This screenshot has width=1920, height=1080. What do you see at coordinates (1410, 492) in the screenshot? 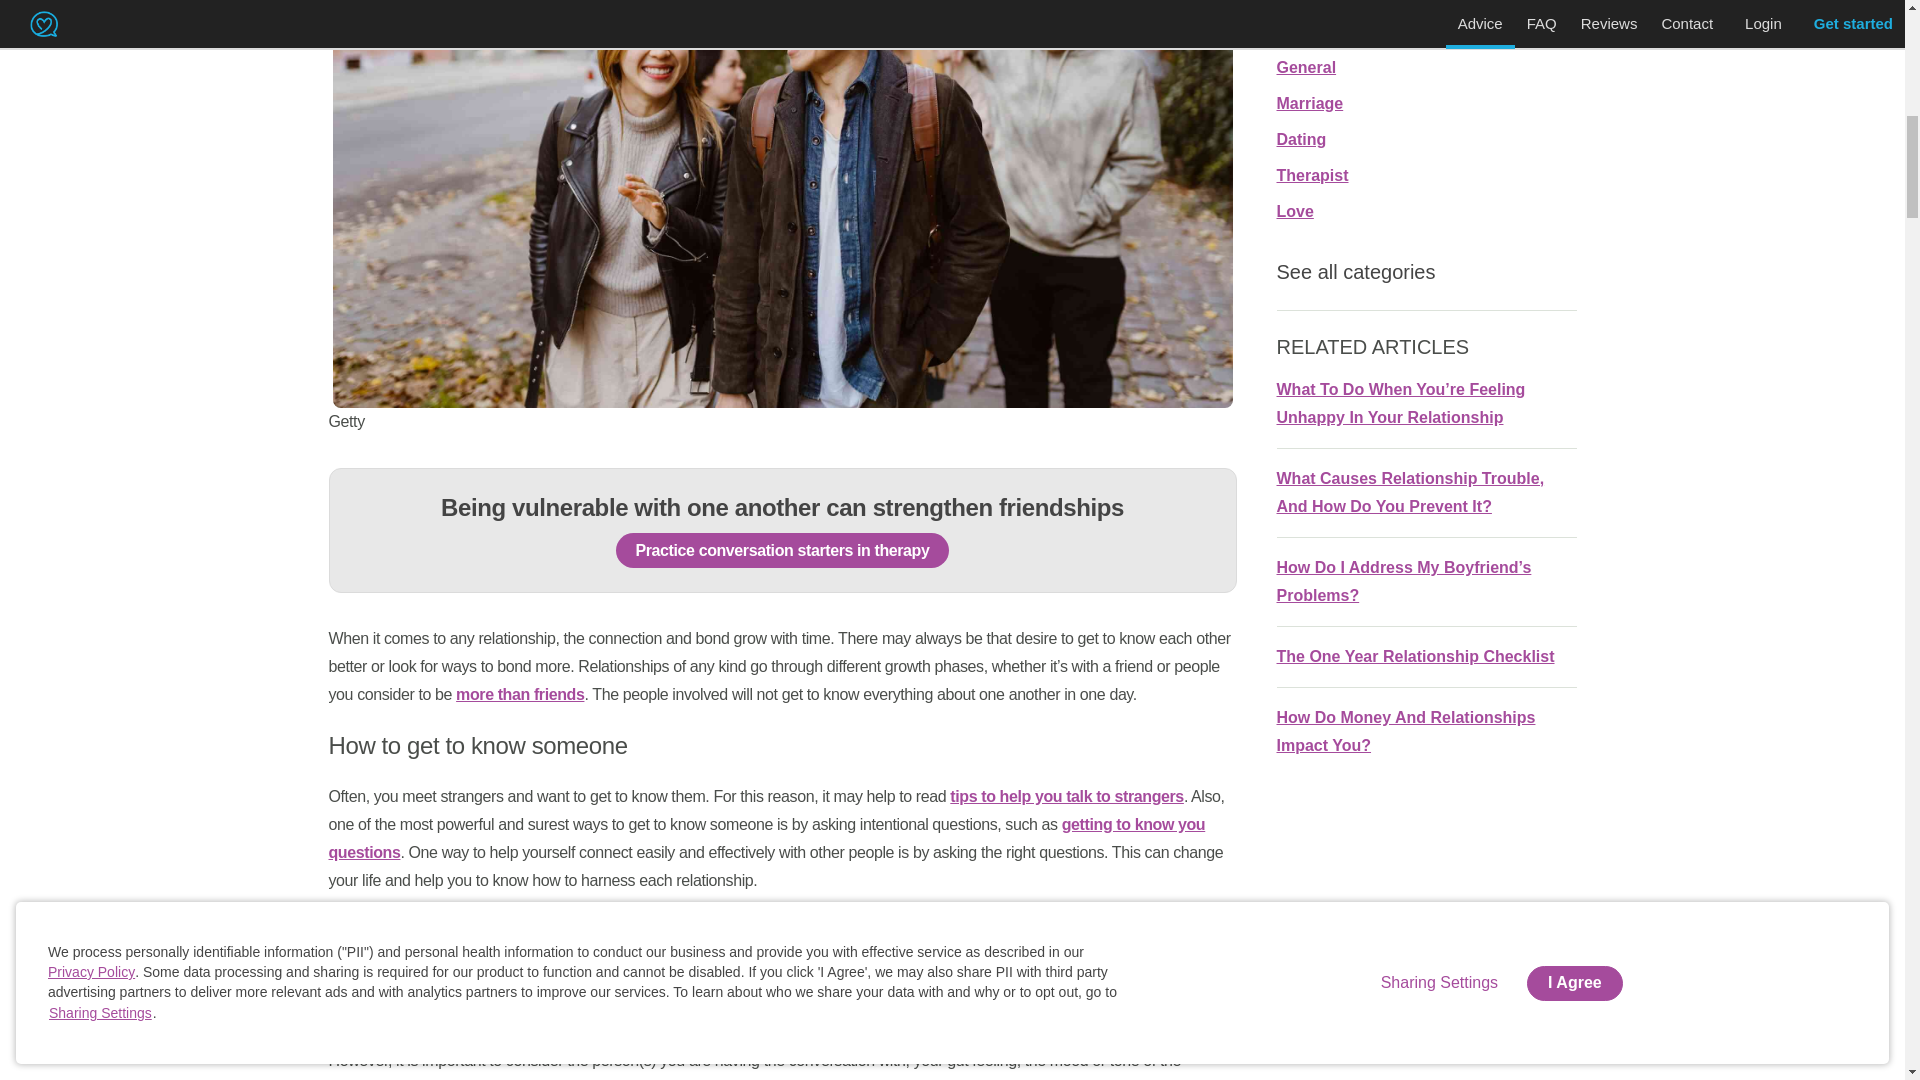
I see `What Causes Relationship Trouble, And How Do You Prevent It?` at bounding box center [1410, 492].